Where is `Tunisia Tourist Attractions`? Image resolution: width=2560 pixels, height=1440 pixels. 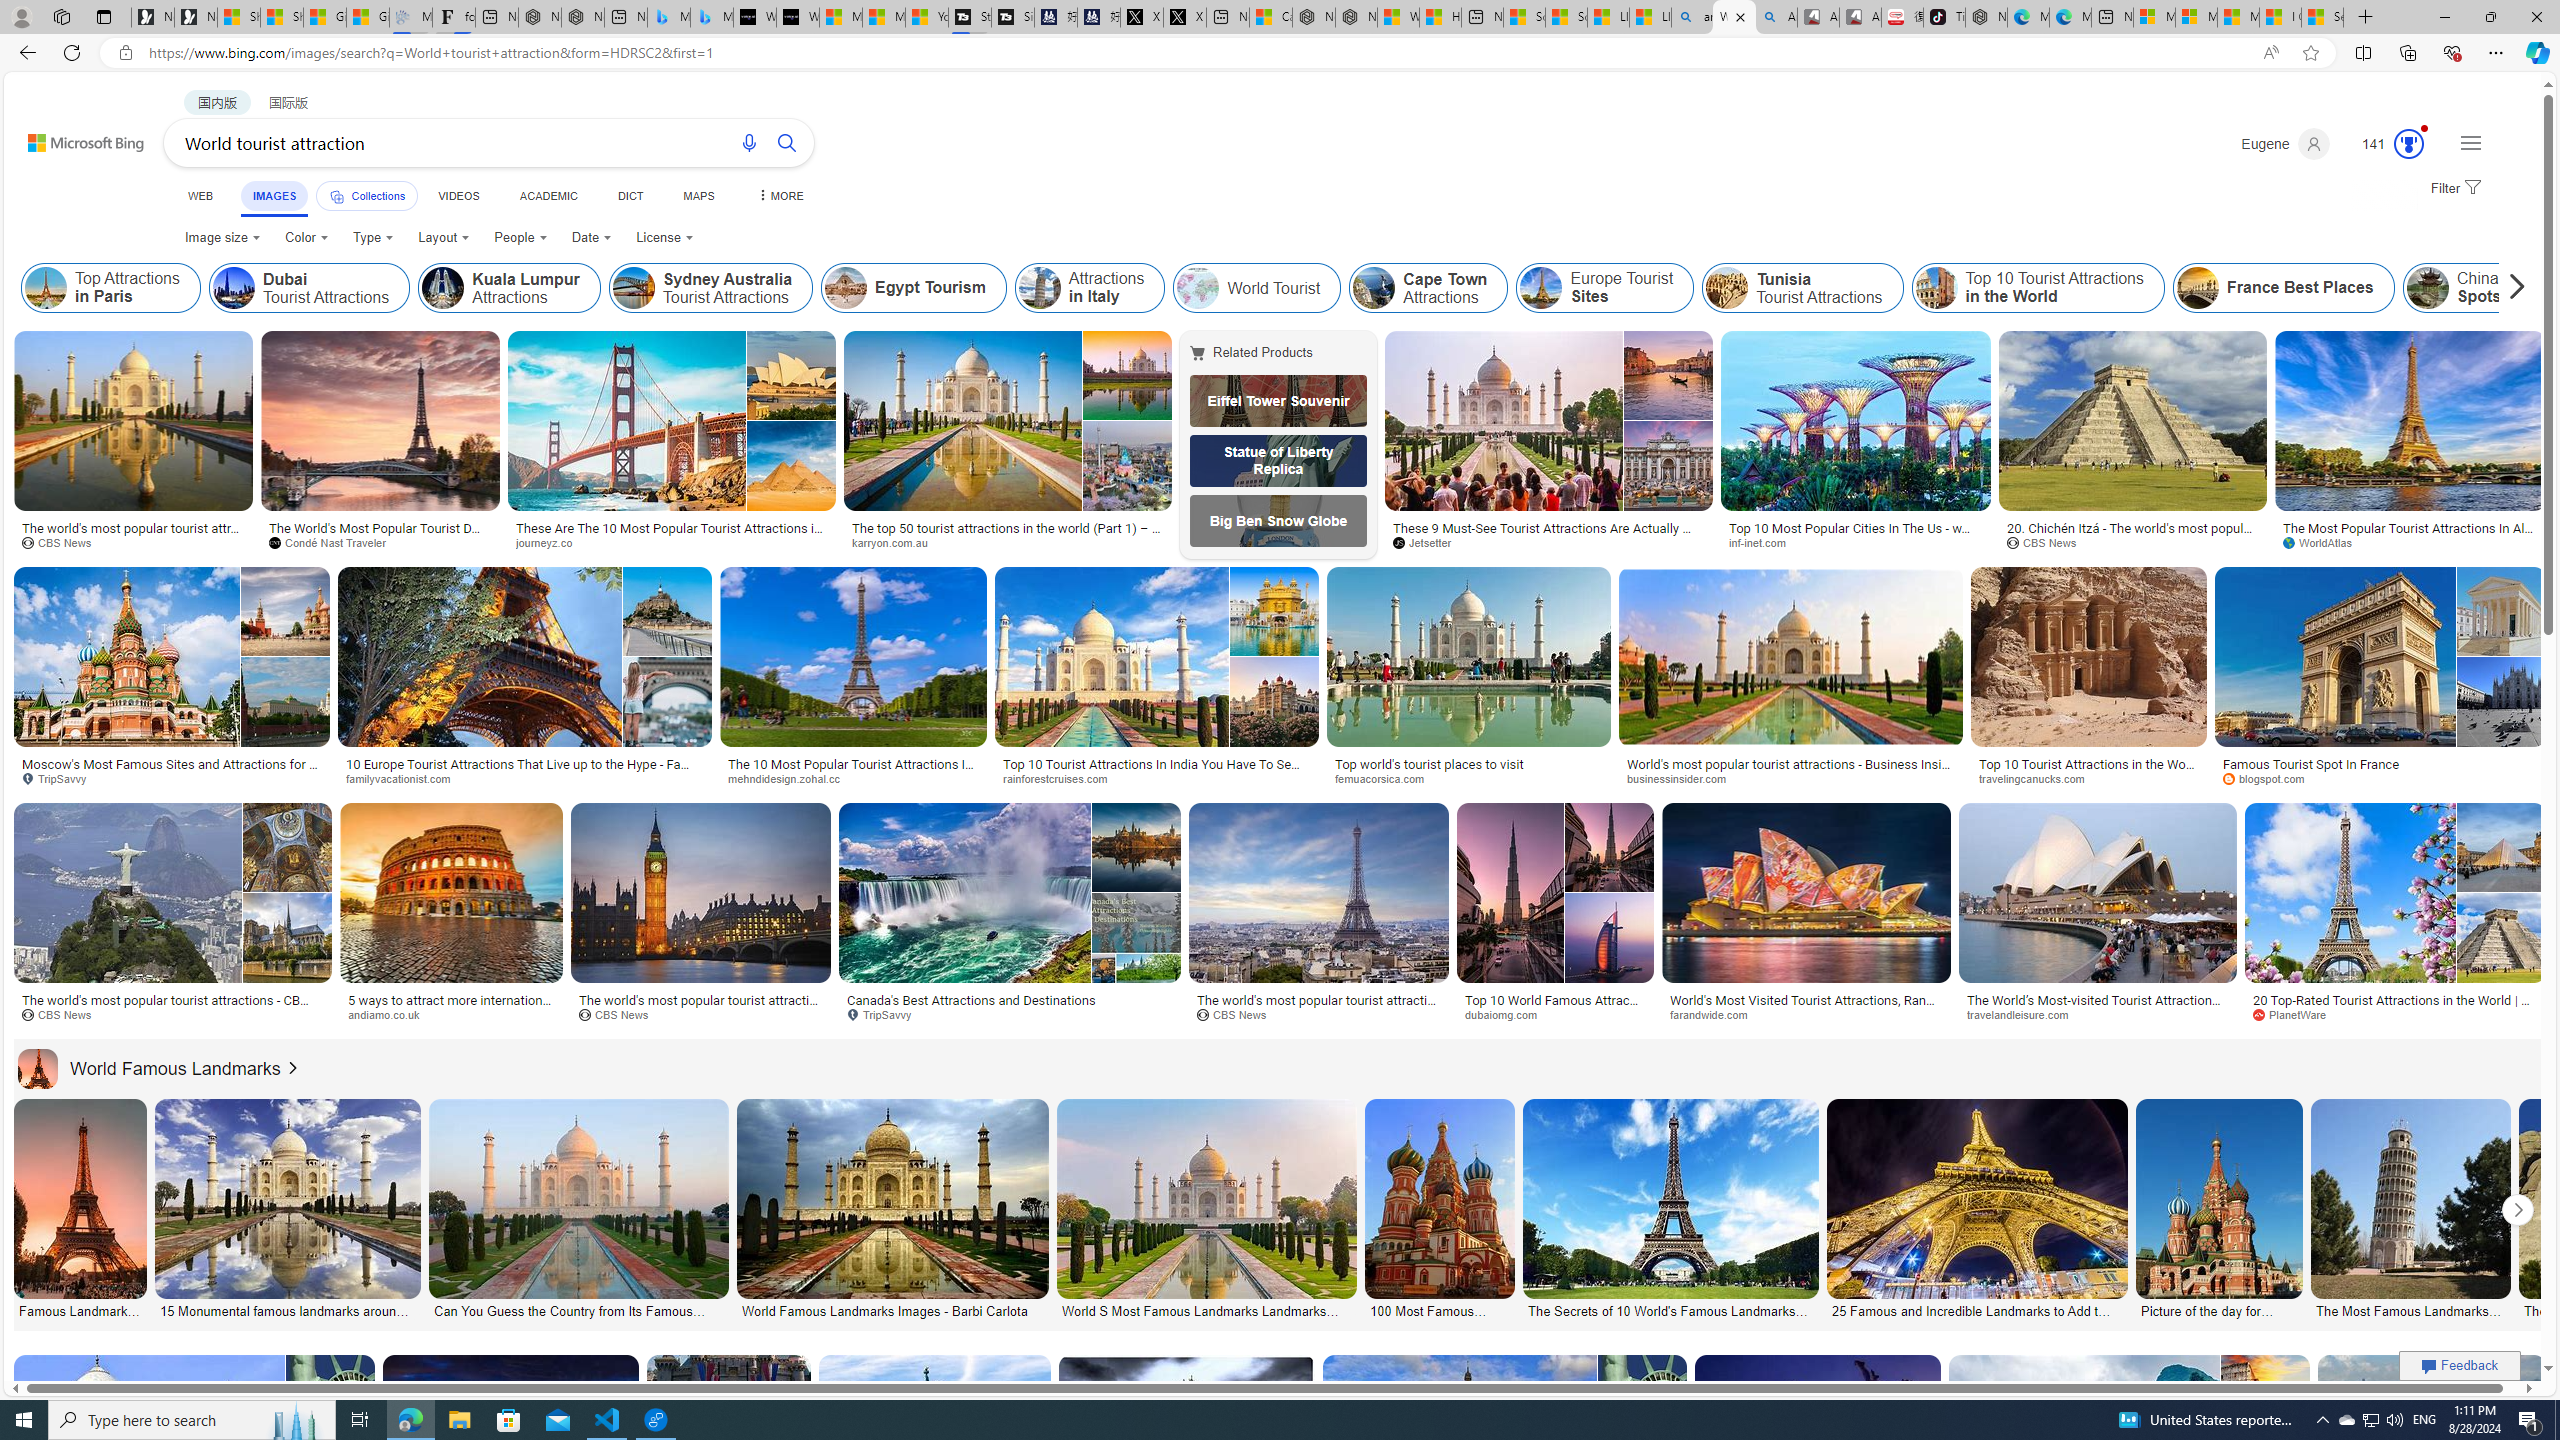
Tunisia Tourist Attractions is located at coordinates (1726, 288).